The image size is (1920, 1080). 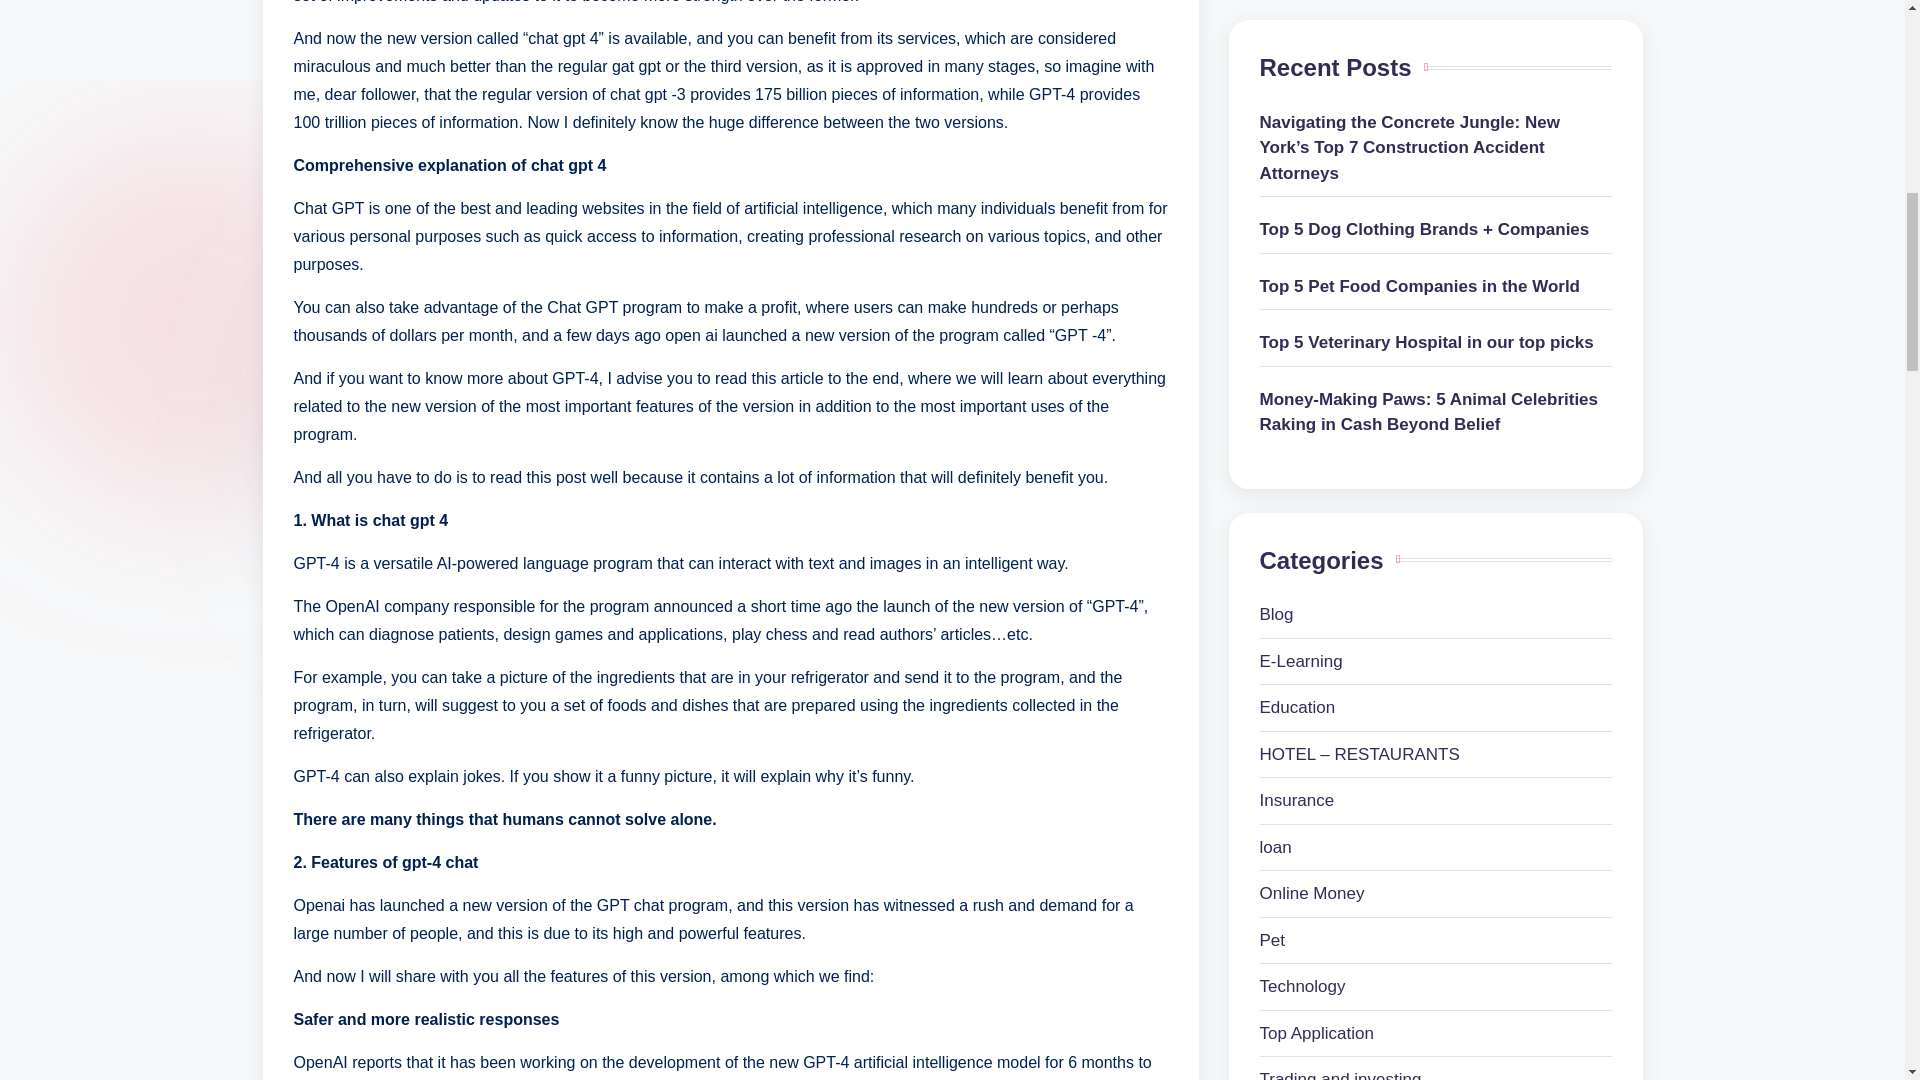 What do you see at coordinates (1436, 64) in the screenshot?
I see `Technology` at bounding box center [1436, 64].